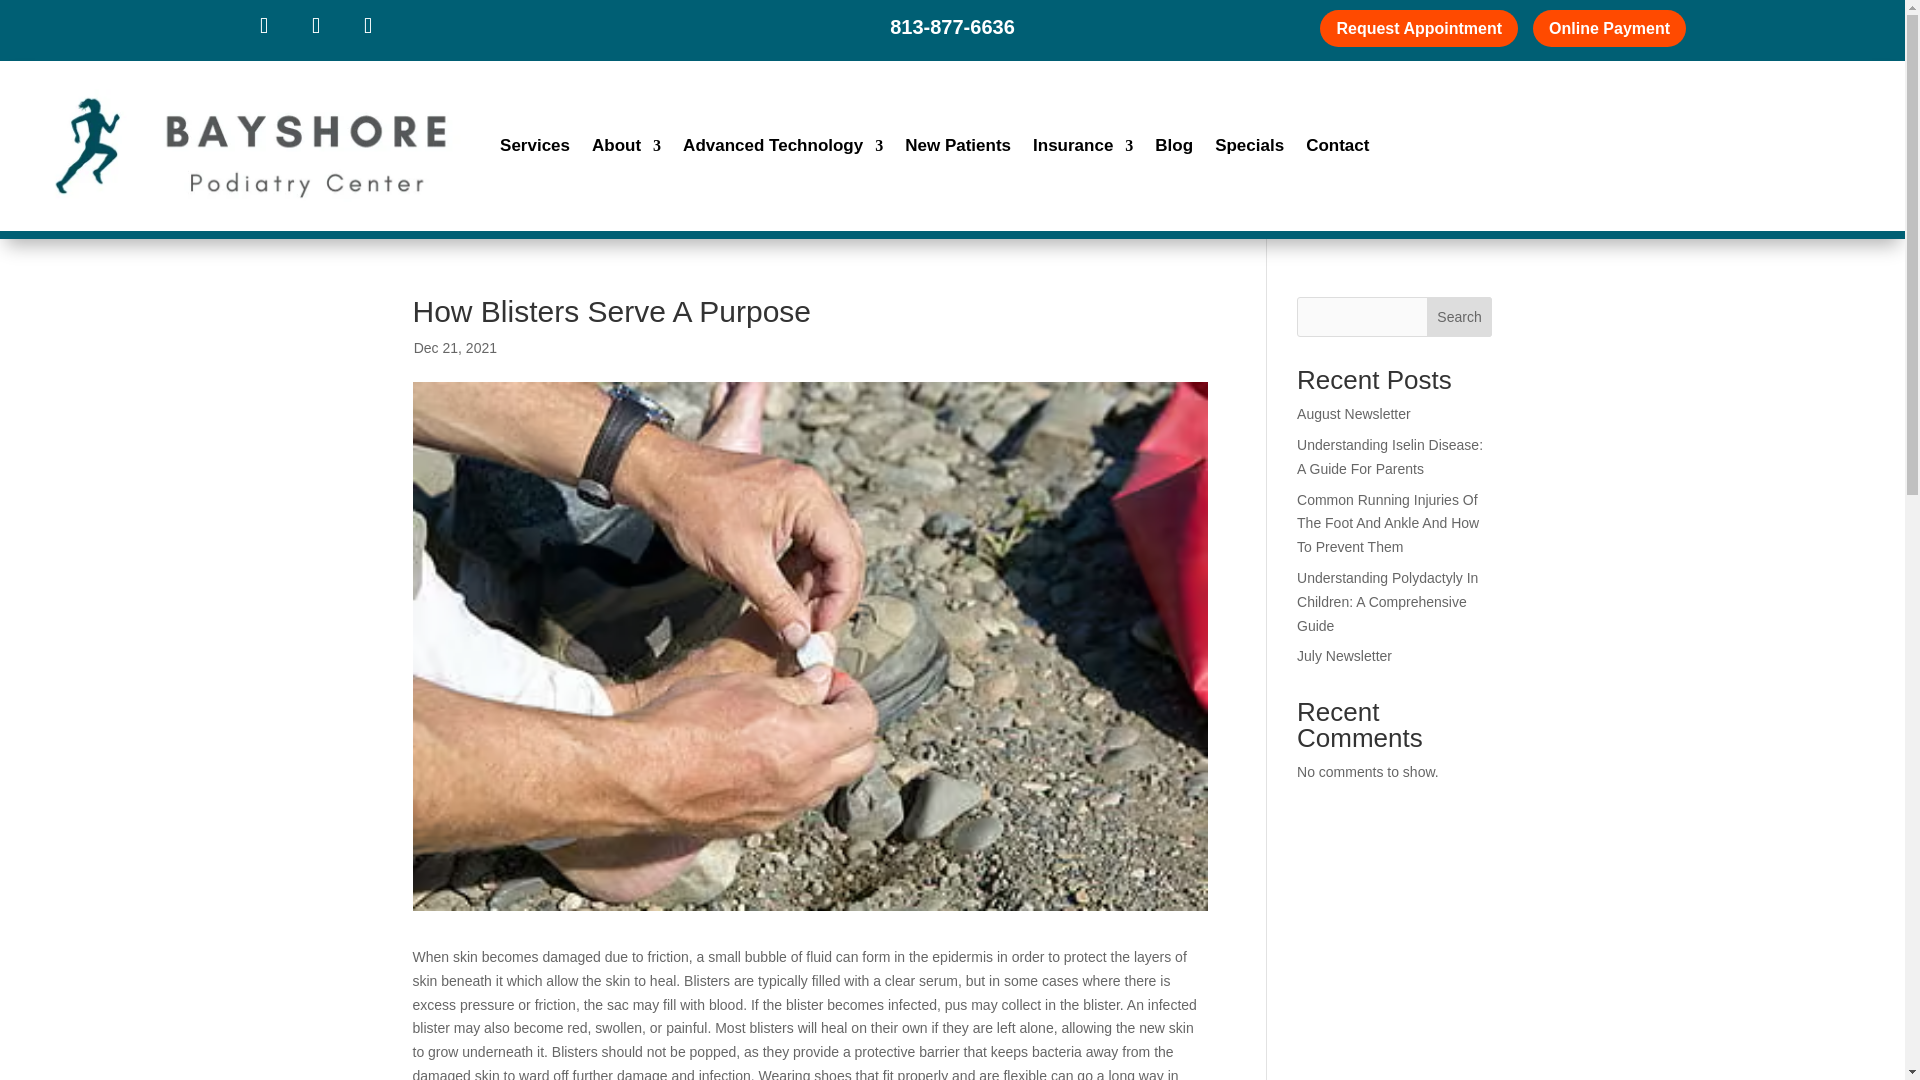 The width and height of the screenshot is (1920, 1080). What do you see at coordinates (783, 144) in the screenshot?
I see `Advanced Technology` at bounding box center [783, 144].